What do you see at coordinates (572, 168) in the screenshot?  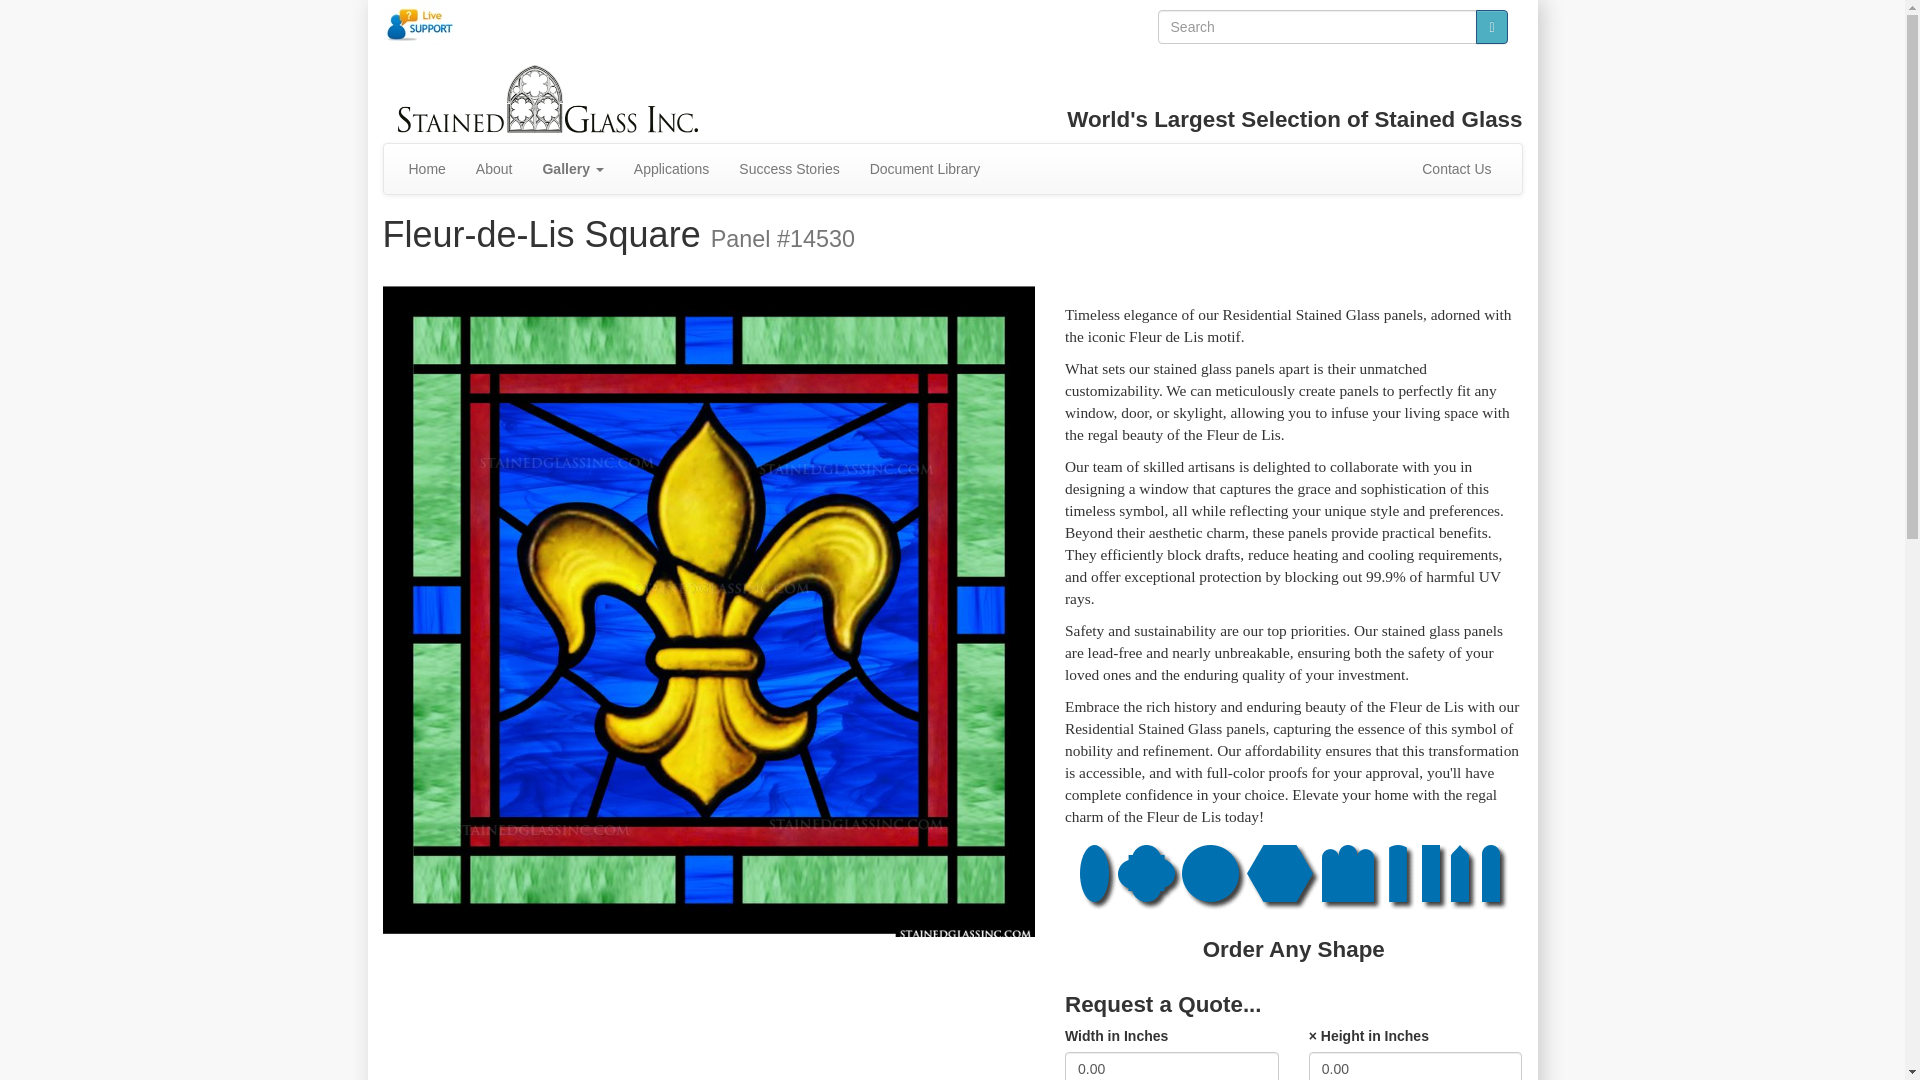 I see `Gallery` at bounding box center [572, 168].